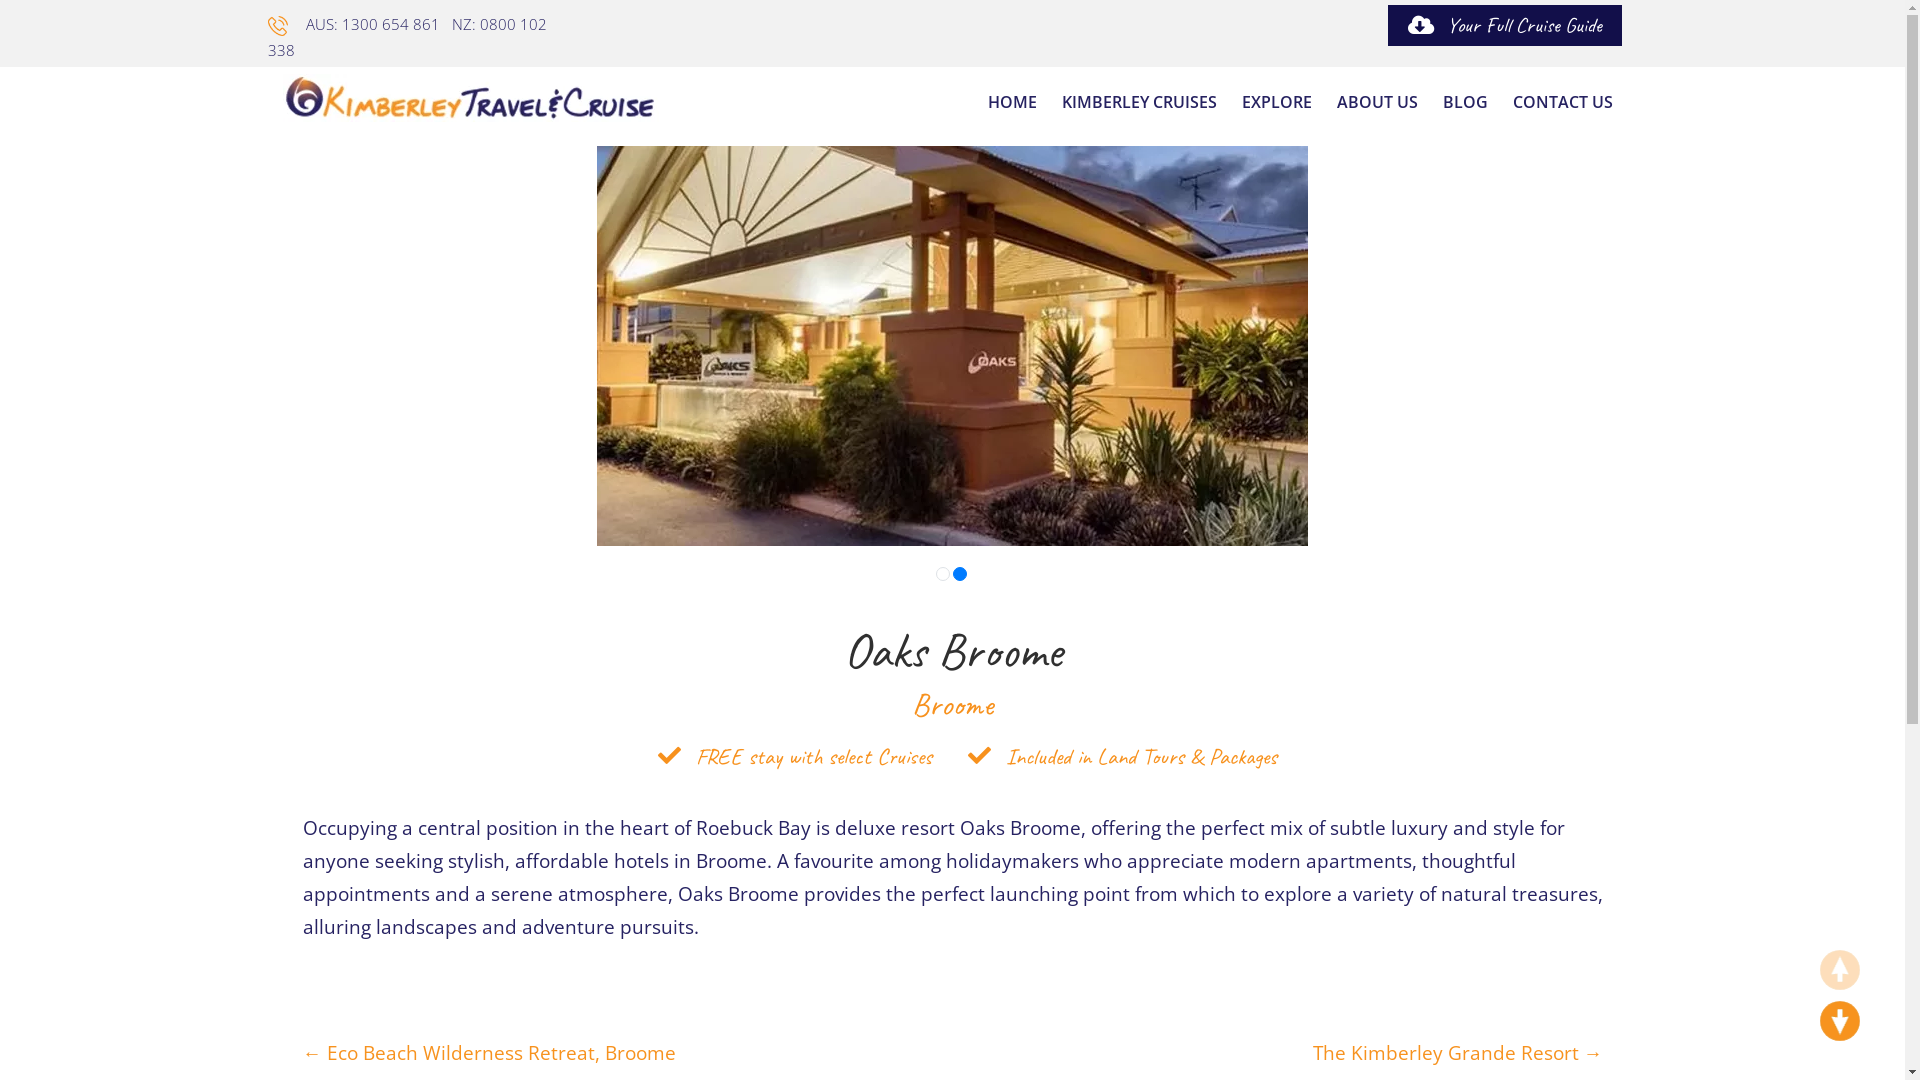 The height and width of the screenshot is (1080, 1920). What do you see at coordinates (408, 37) in the screenshot?
I see `0800 102 338` at bounding box center [408, 37].